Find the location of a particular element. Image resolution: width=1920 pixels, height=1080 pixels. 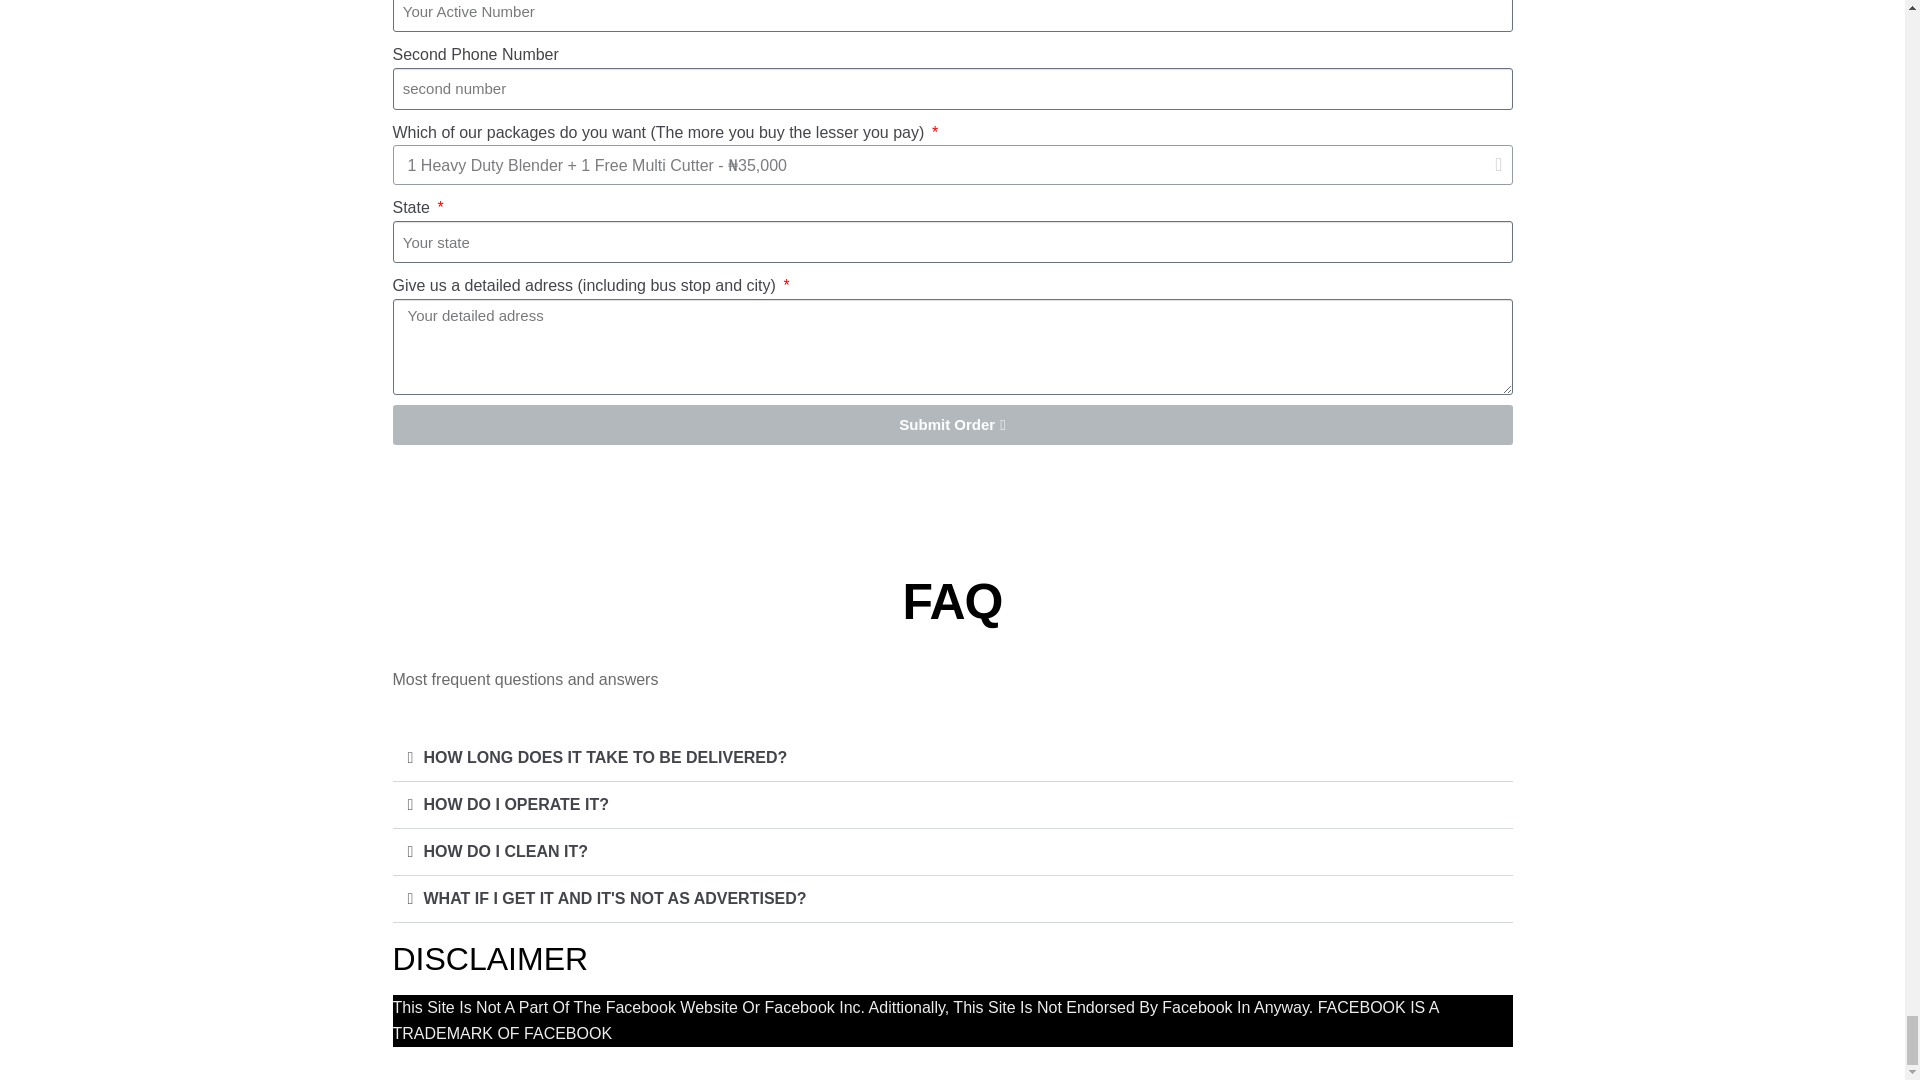

HOW LONG DOES IT TAKE TO BE DELIVERED? is located at coordinates (606, 757).